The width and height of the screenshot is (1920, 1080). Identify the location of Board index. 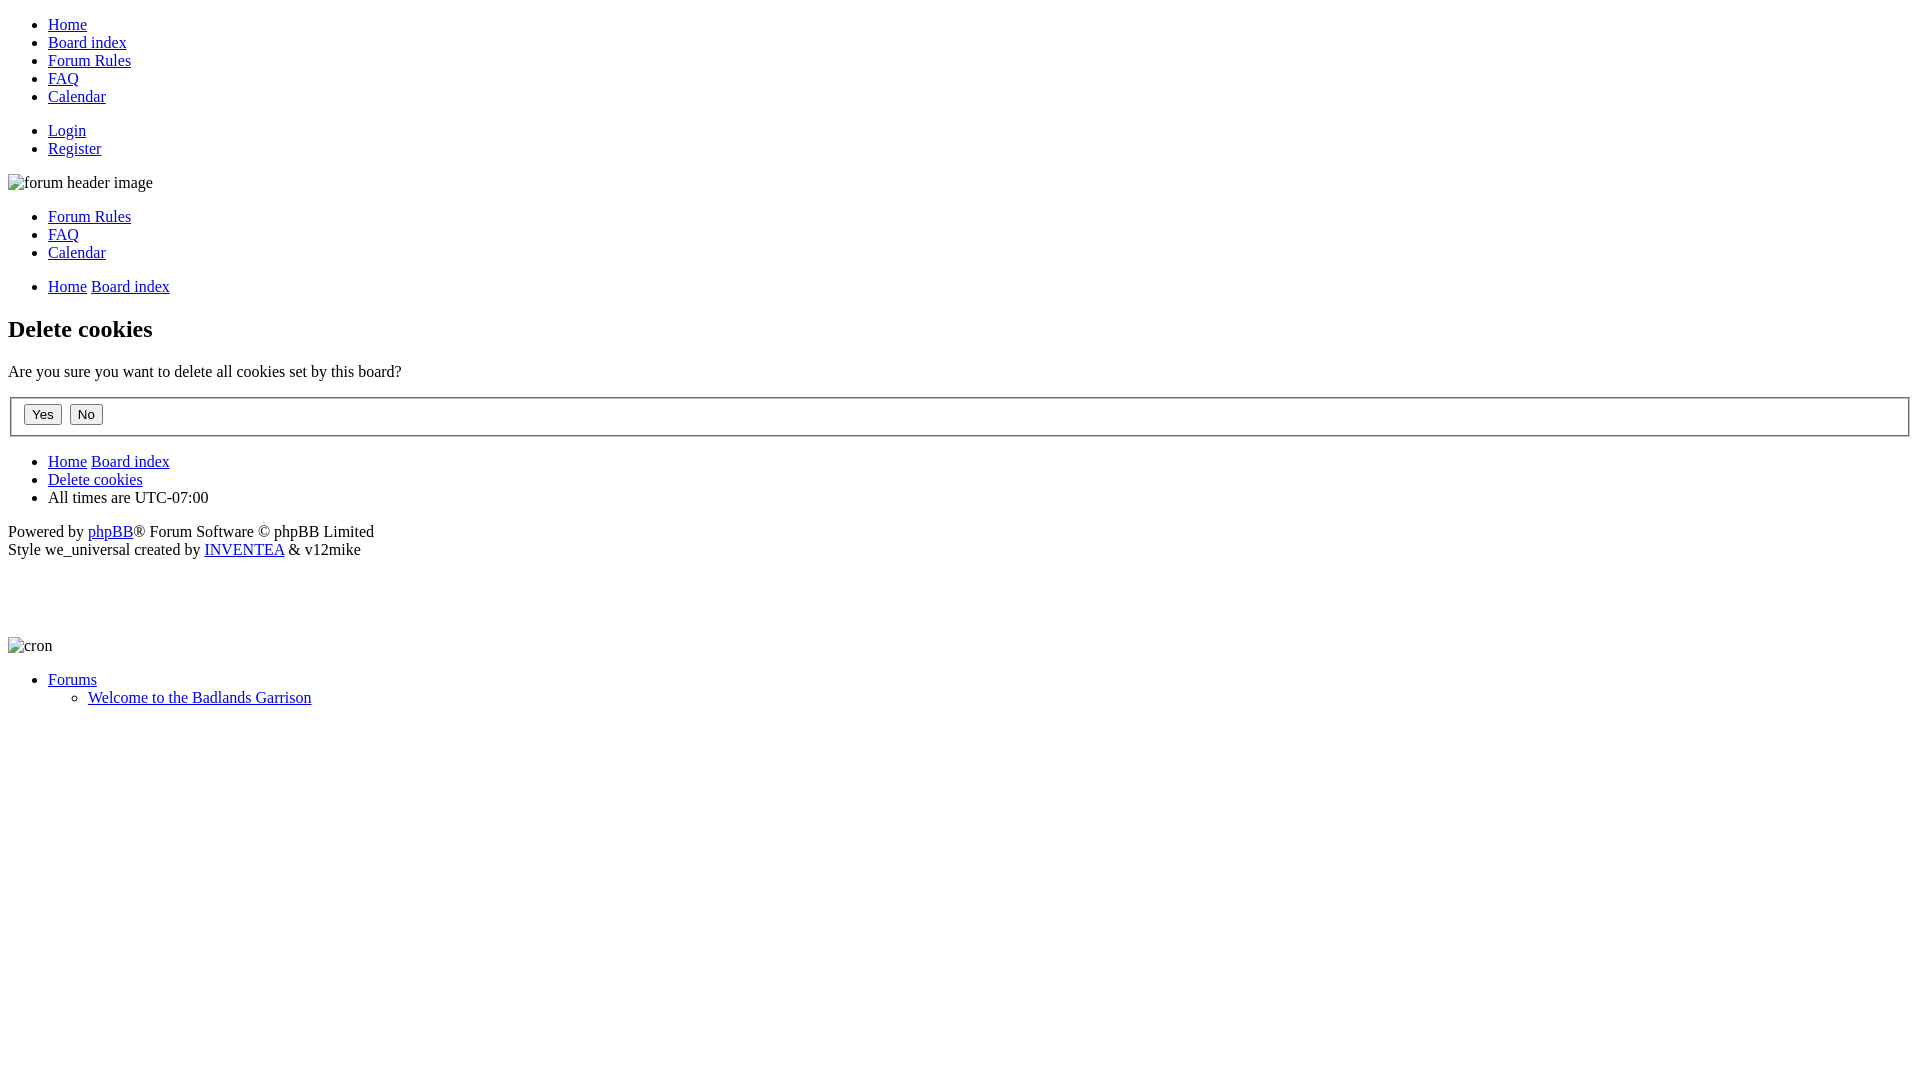
(130, 462).